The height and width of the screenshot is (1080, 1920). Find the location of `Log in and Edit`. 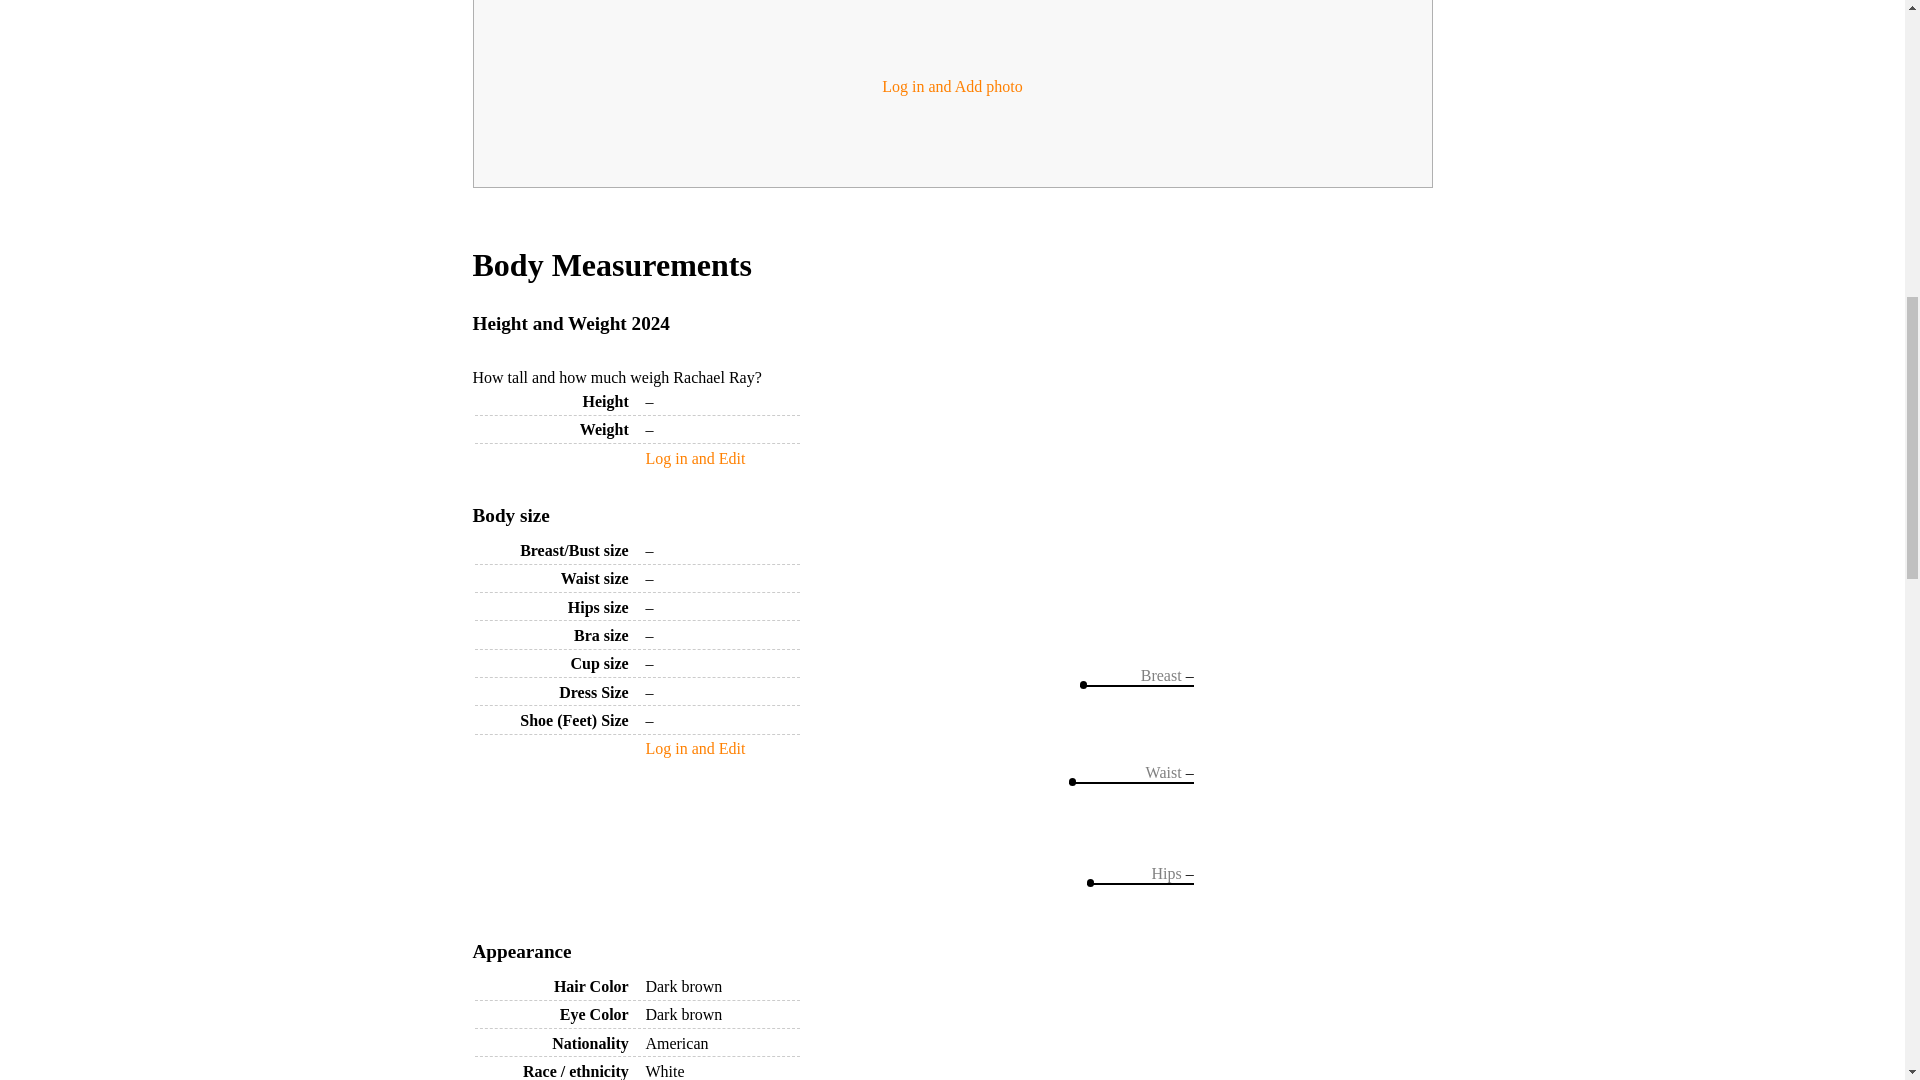

Log in and Edit is located at coordinates (694, 748).